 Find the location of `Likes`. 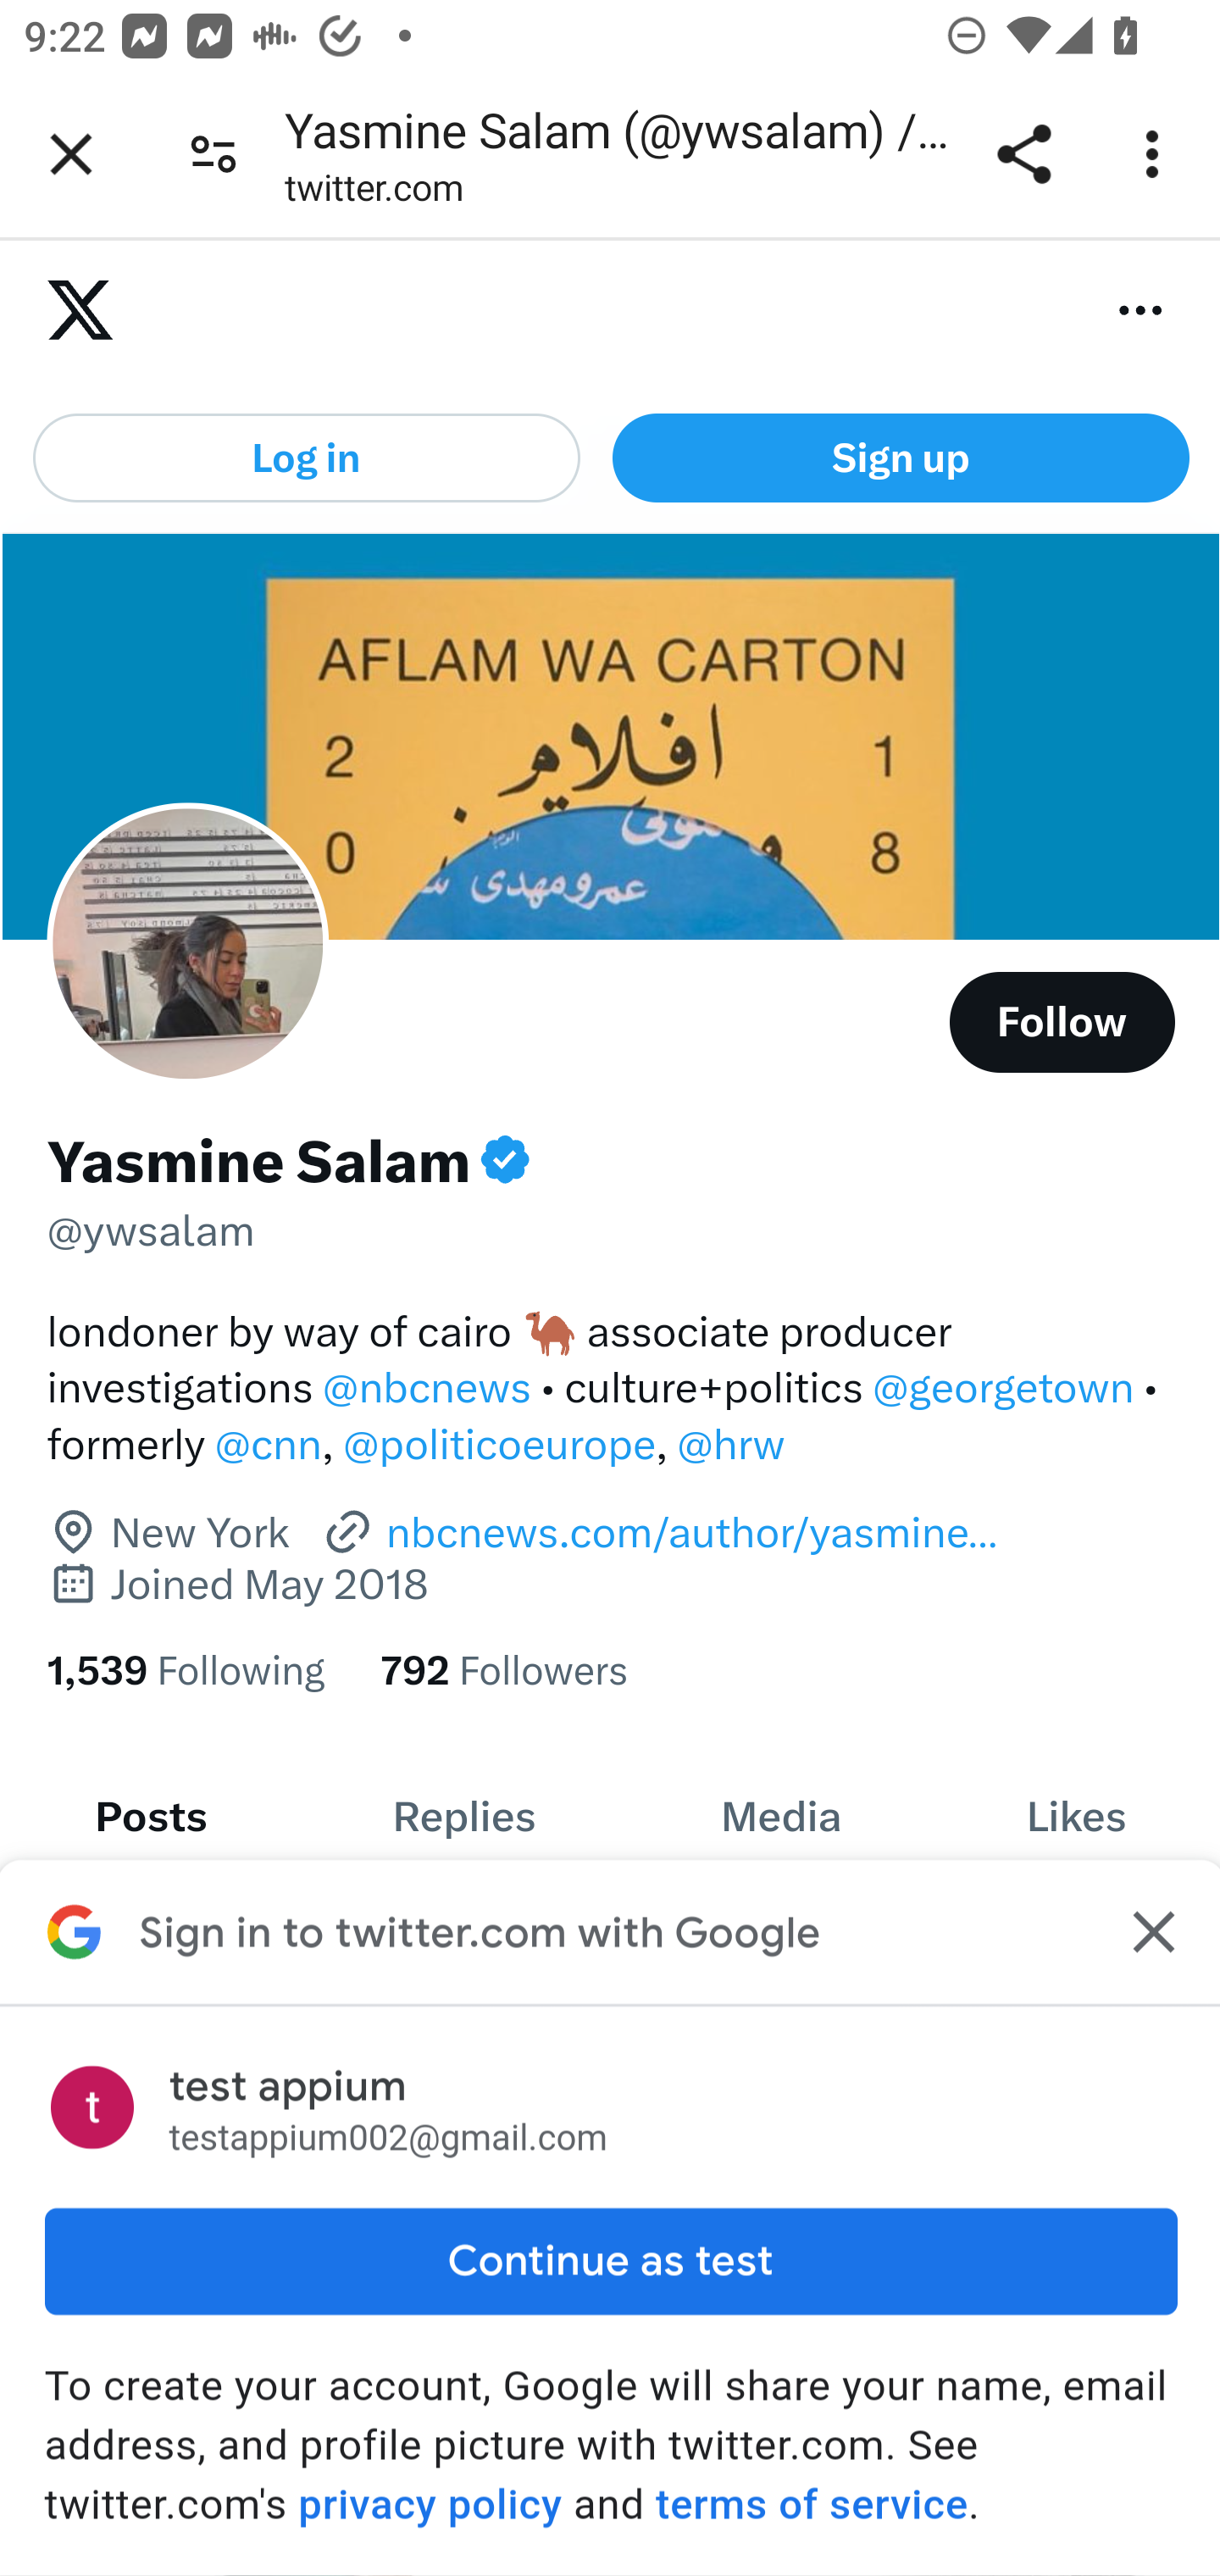

Likes is located at coordinates (1075, 1817).